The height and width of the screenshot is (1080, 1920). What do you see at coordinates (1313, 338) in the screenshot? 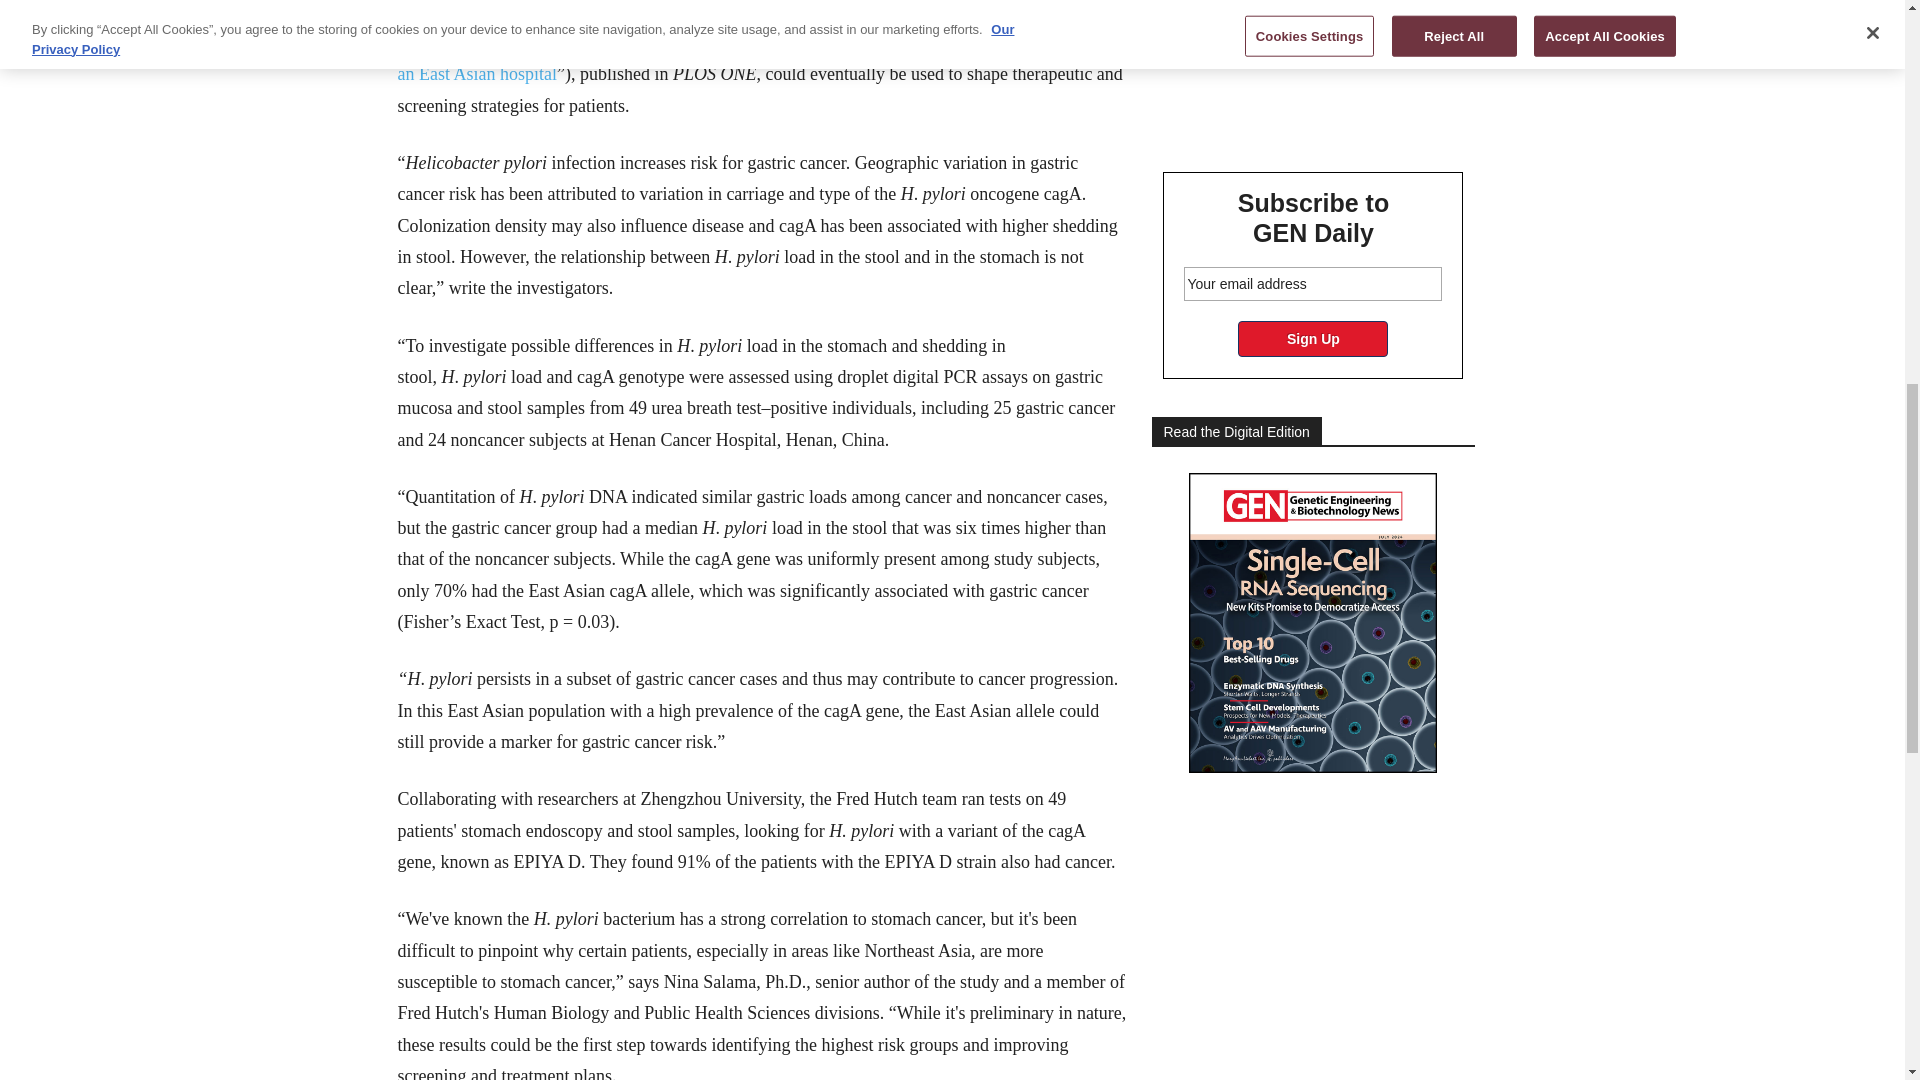
I see `Sign Up` at bounding box center [1313, 338].